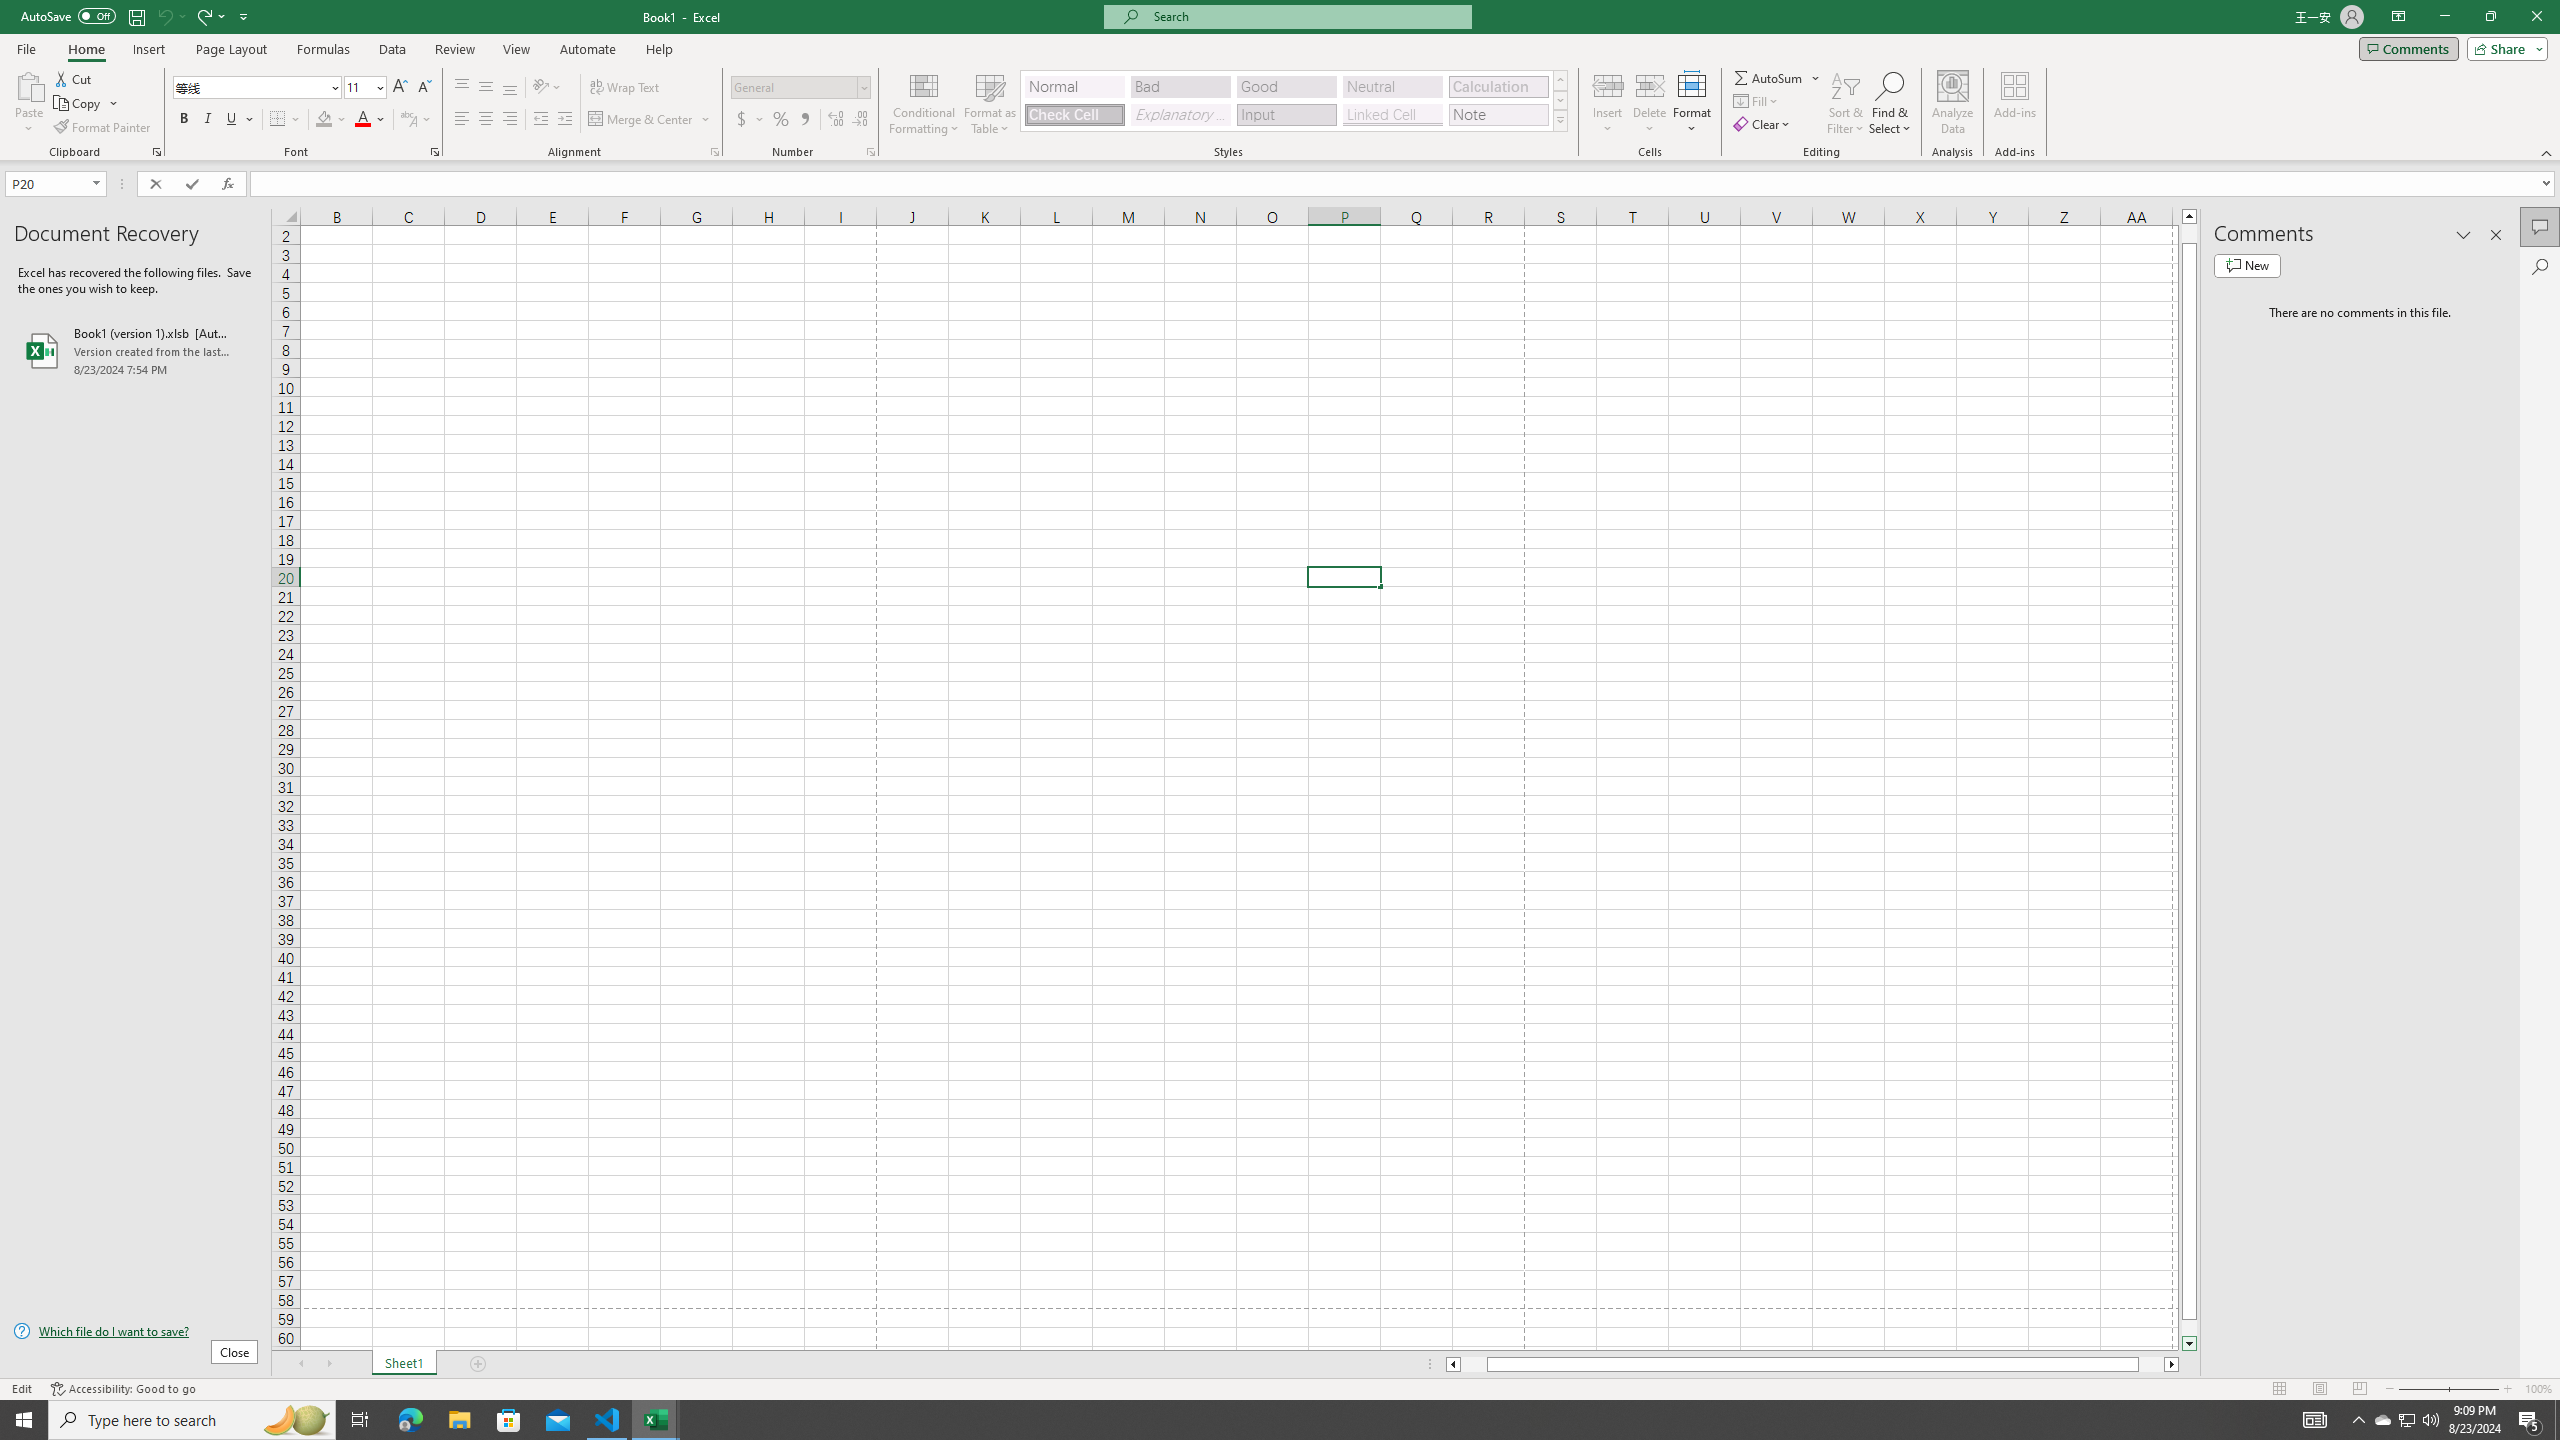 This screenshot has width=2560, height=1440. What do you see at coordinates (836, 120) in the screenshot?
I see `Increase Decimal` at bounding box center [836, 120].